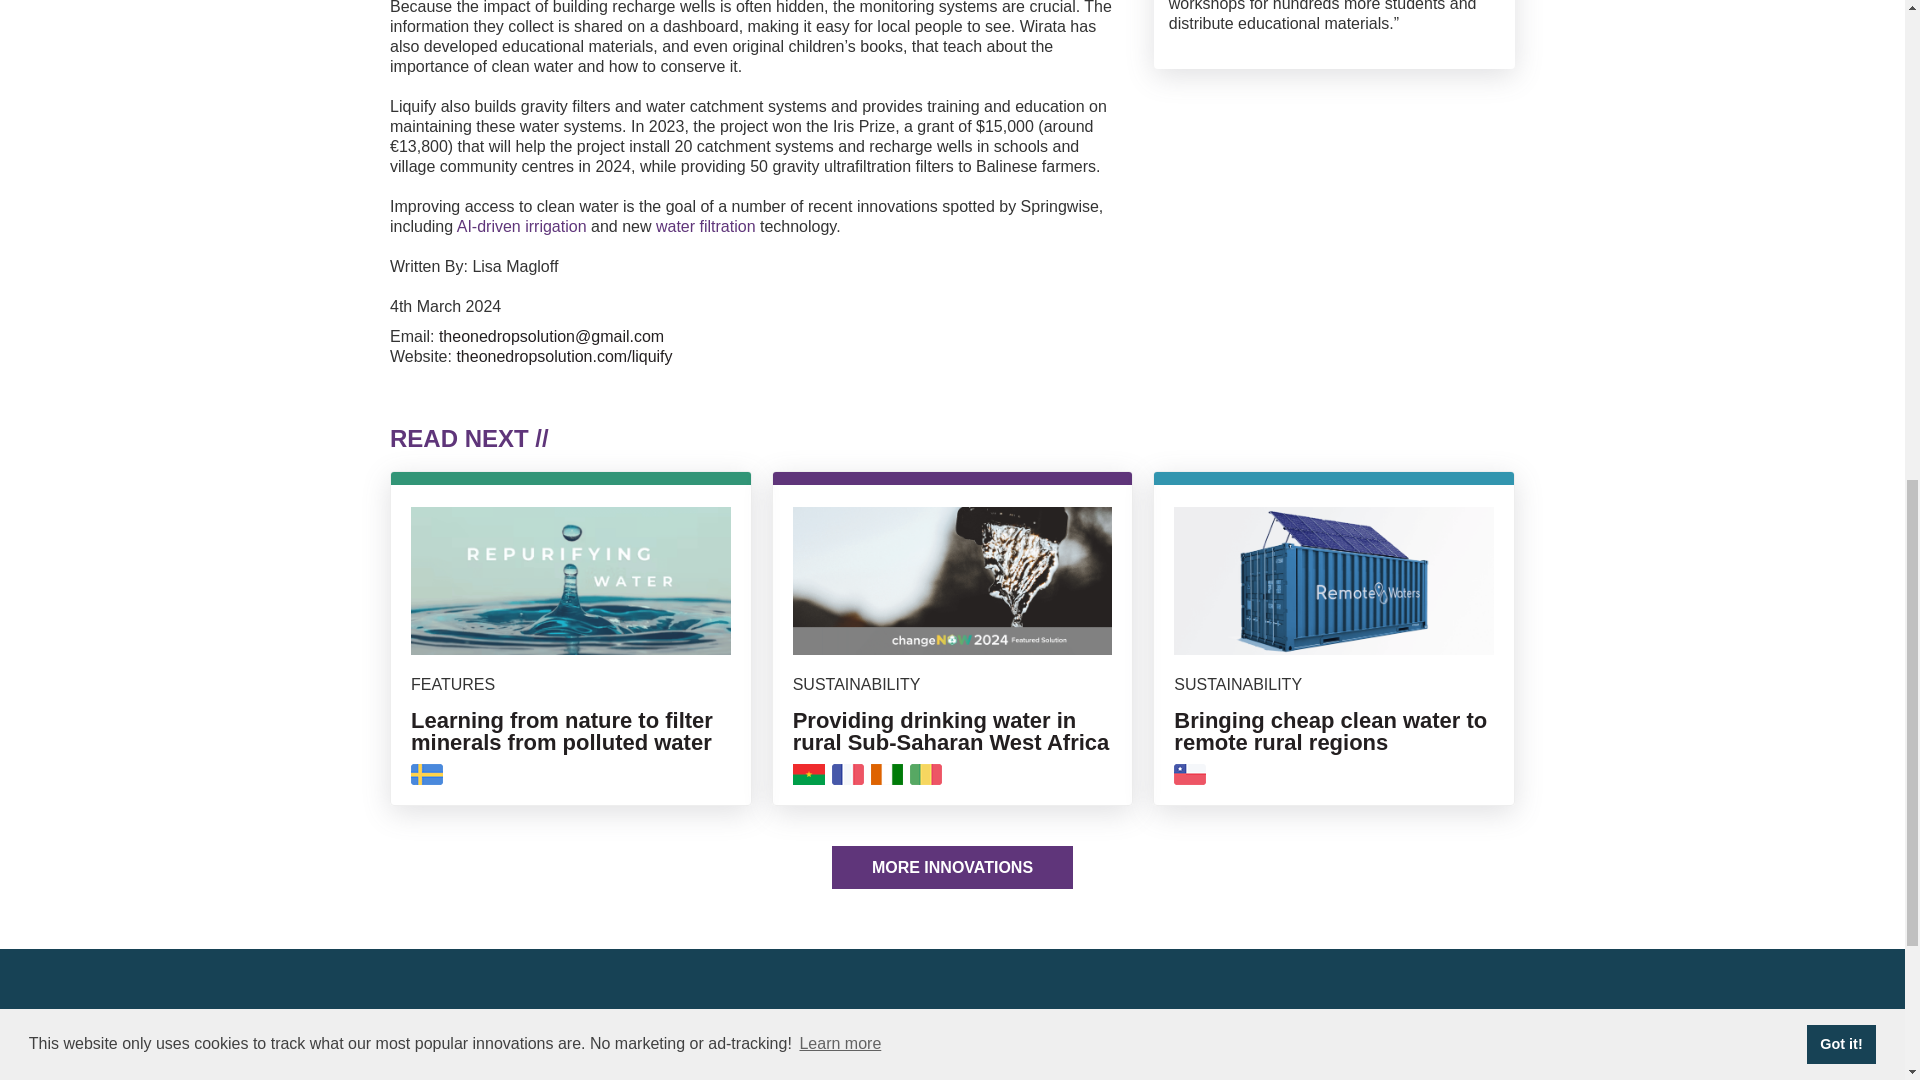 The width and height of the screenshot is (1920, 1080). I want to click on MORE INNOVATIONS, so click(952, 866).